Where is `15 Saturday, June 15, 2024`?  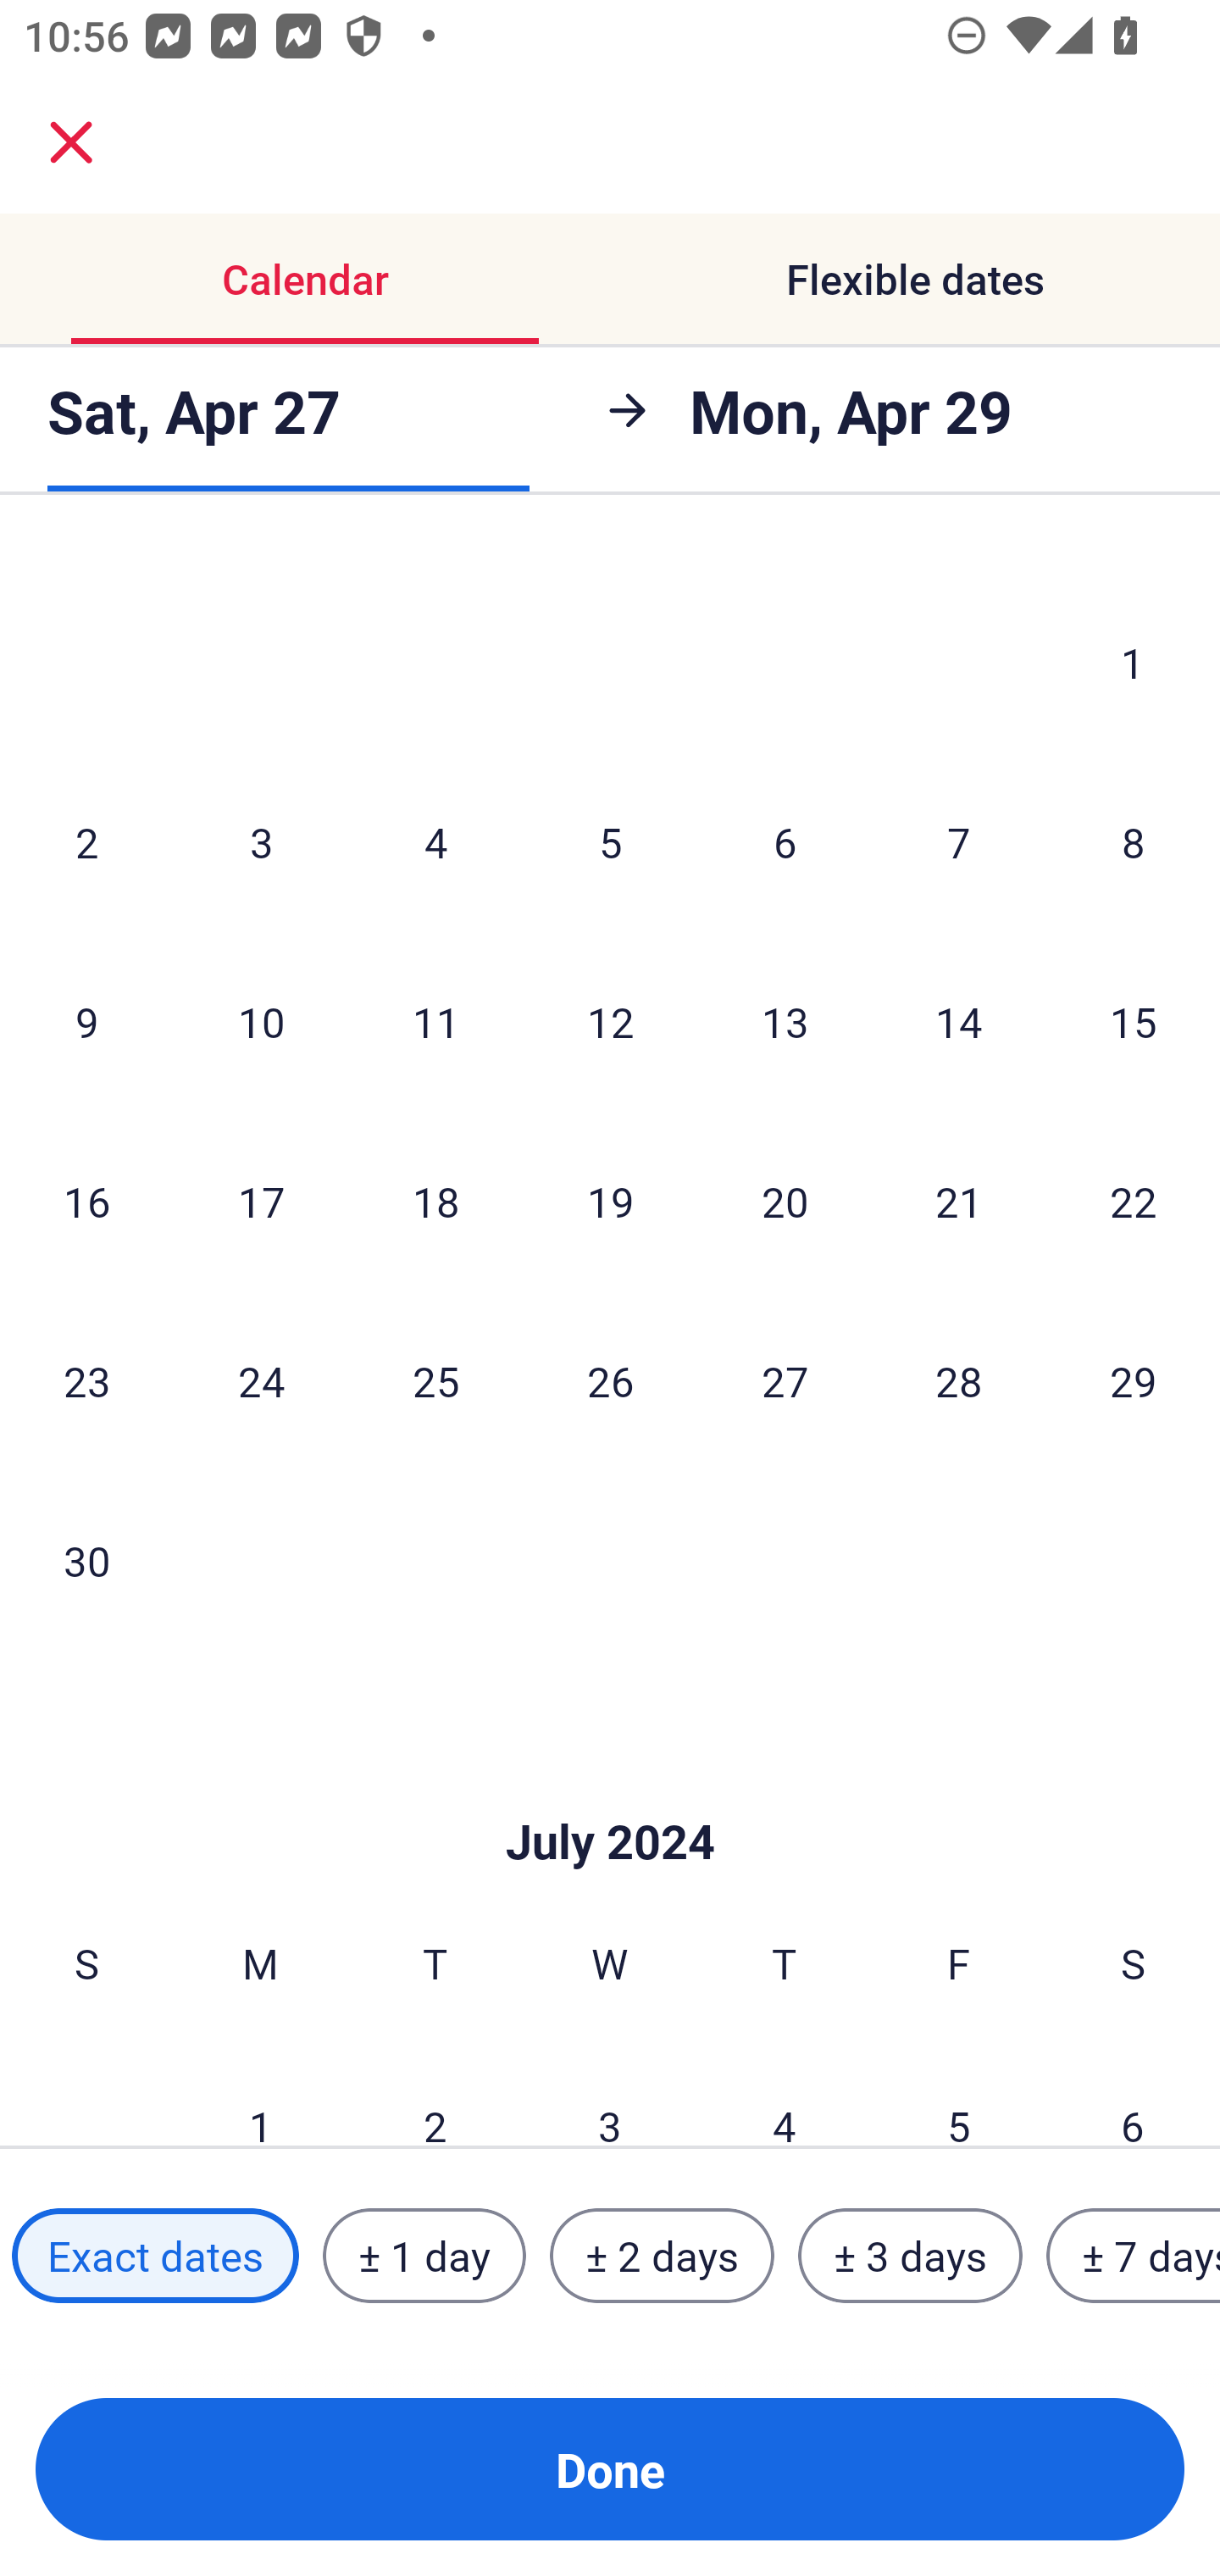 15 Saturday, June 15, 2024 is located at coordinates (1134, 1021).